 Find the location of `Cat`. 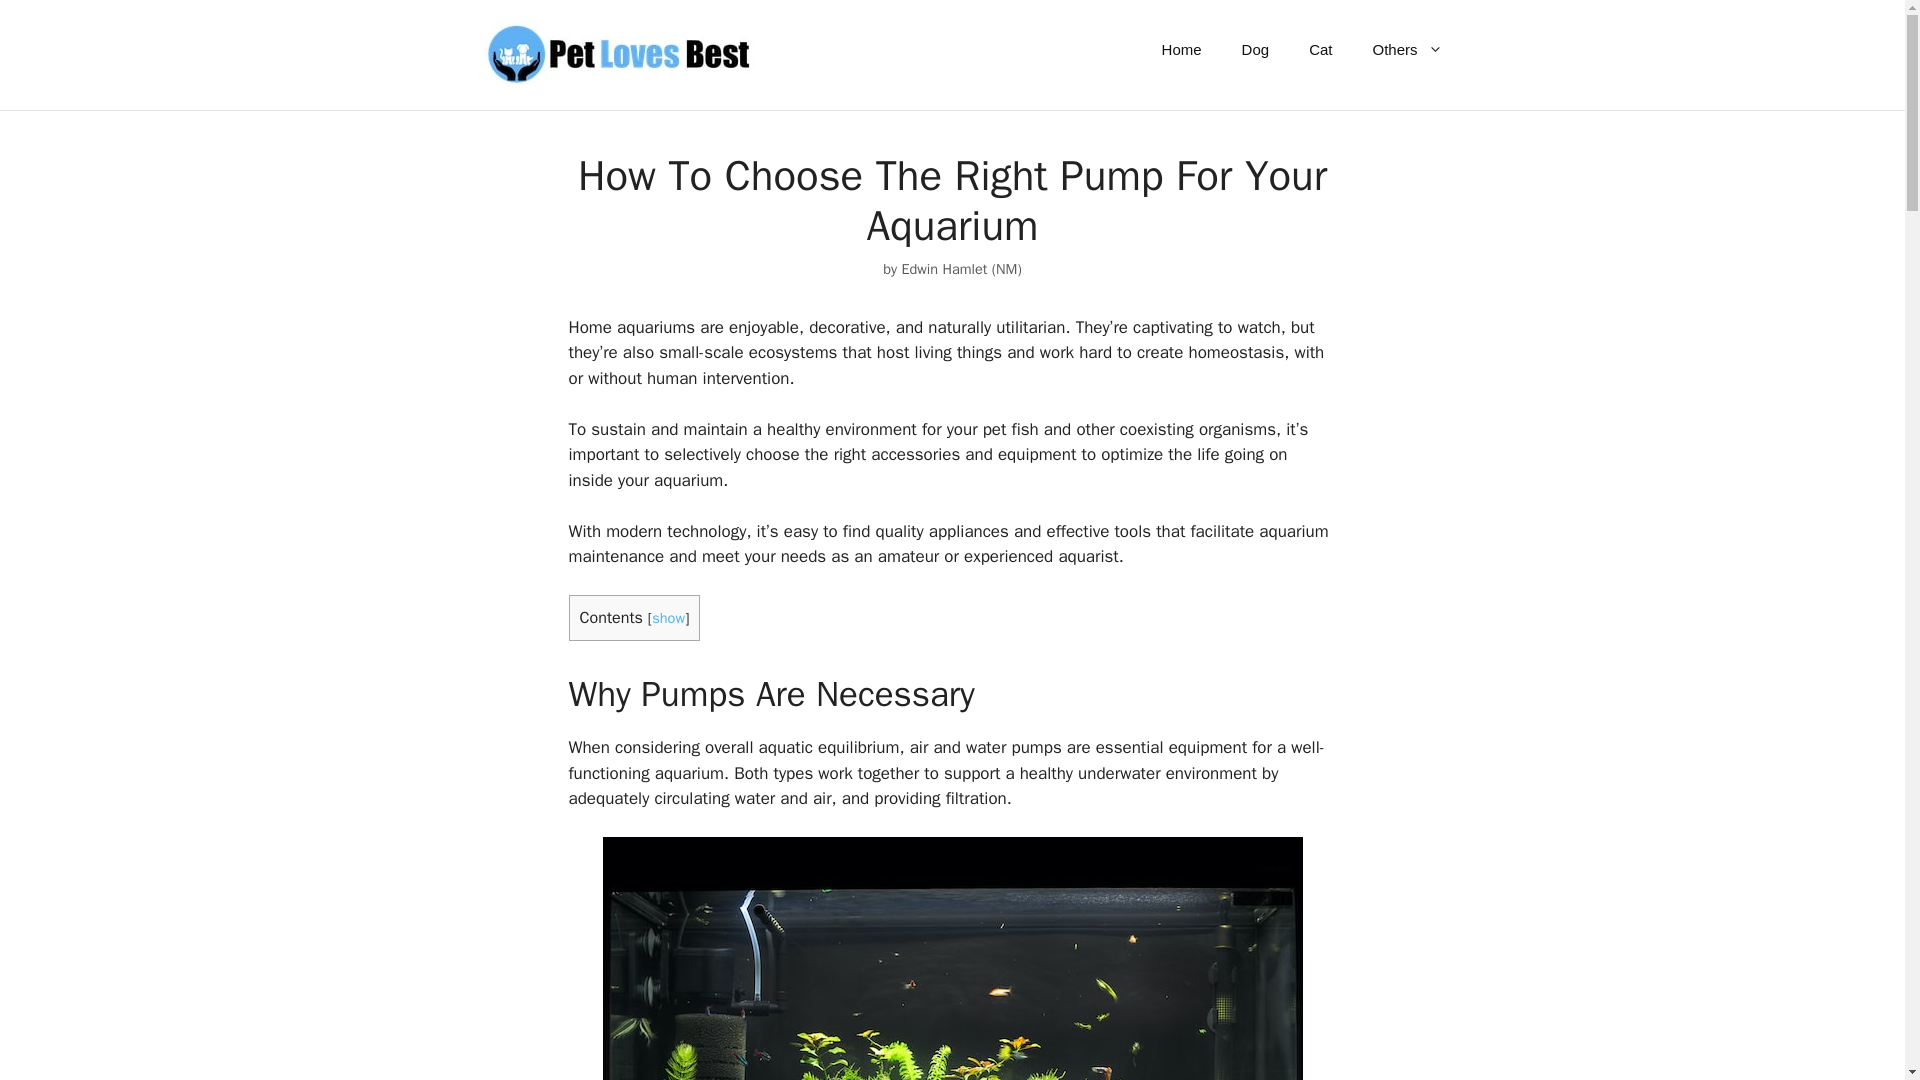

Cat is located at coordinates (1320, 50).